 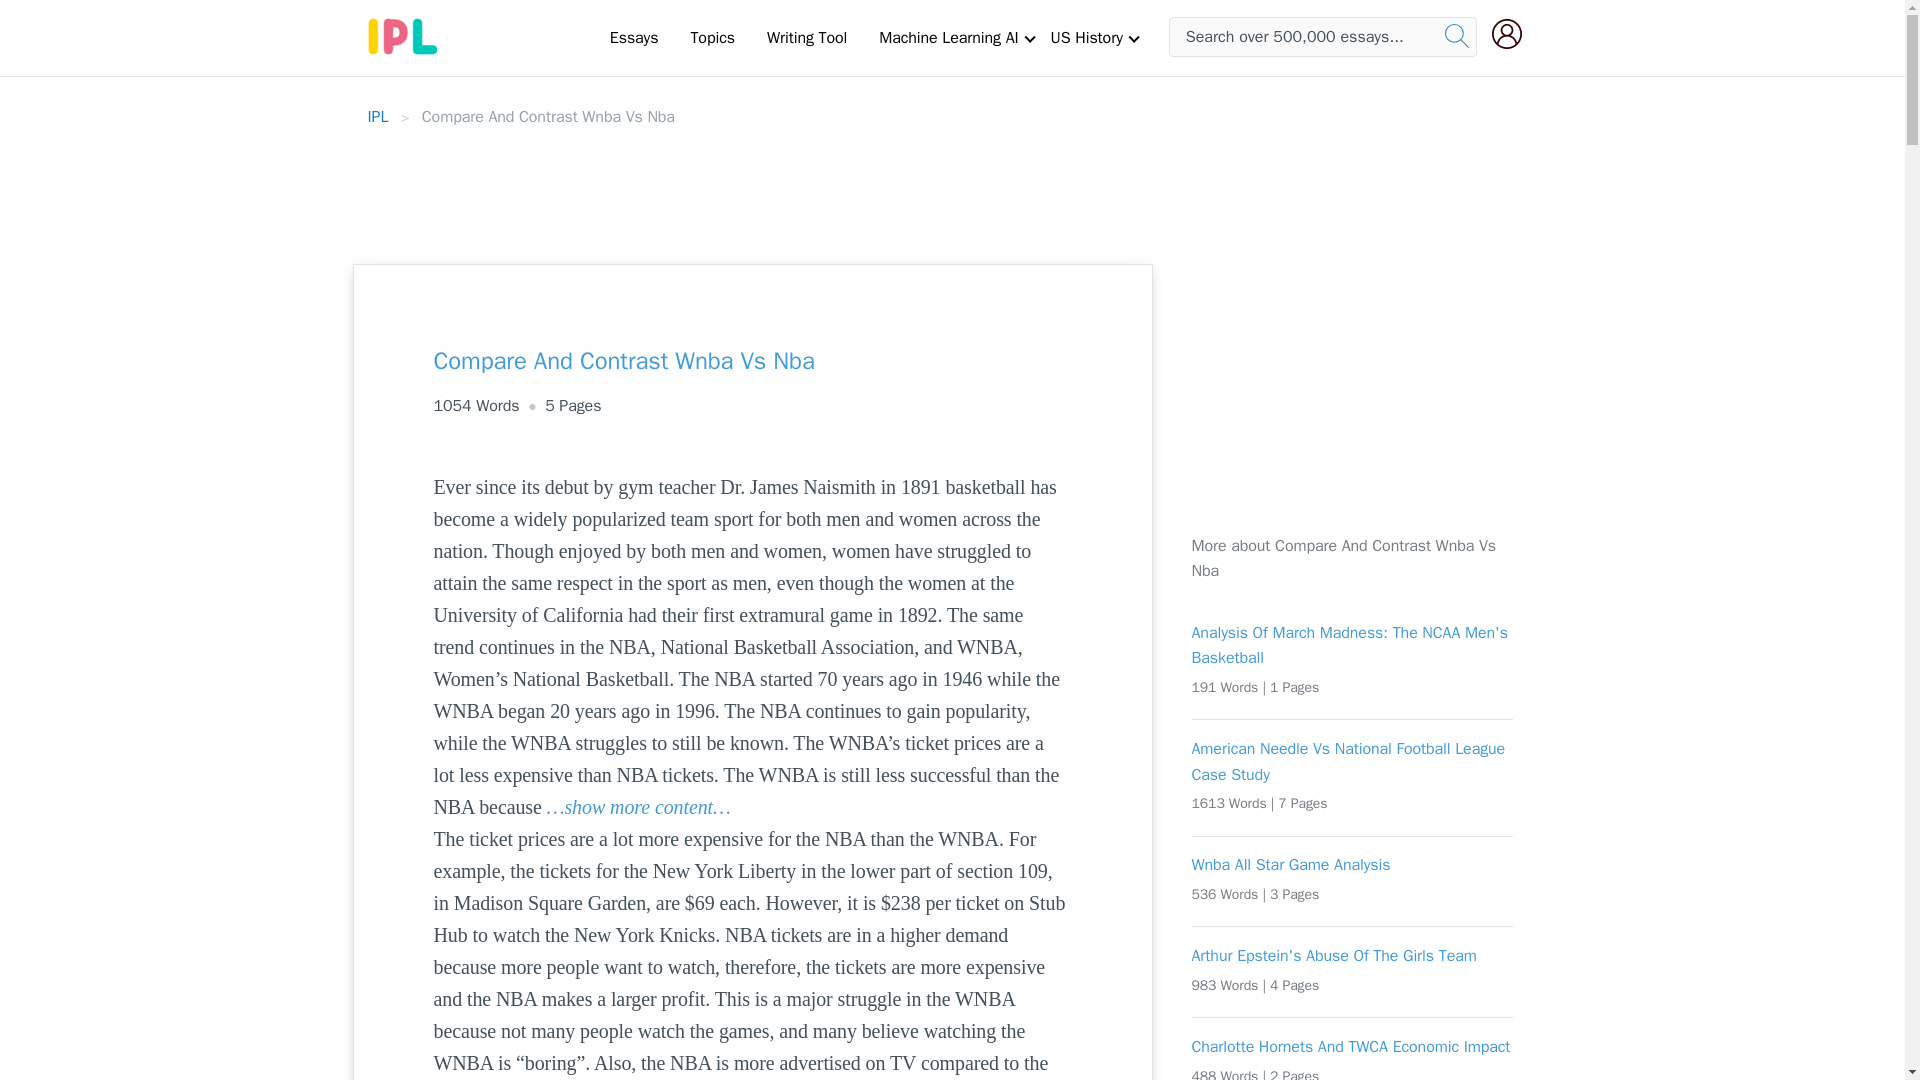 What do you see at coordinates (1086, 37) in the screenshot?
I see `US History` at bounding box center [1086, 37].